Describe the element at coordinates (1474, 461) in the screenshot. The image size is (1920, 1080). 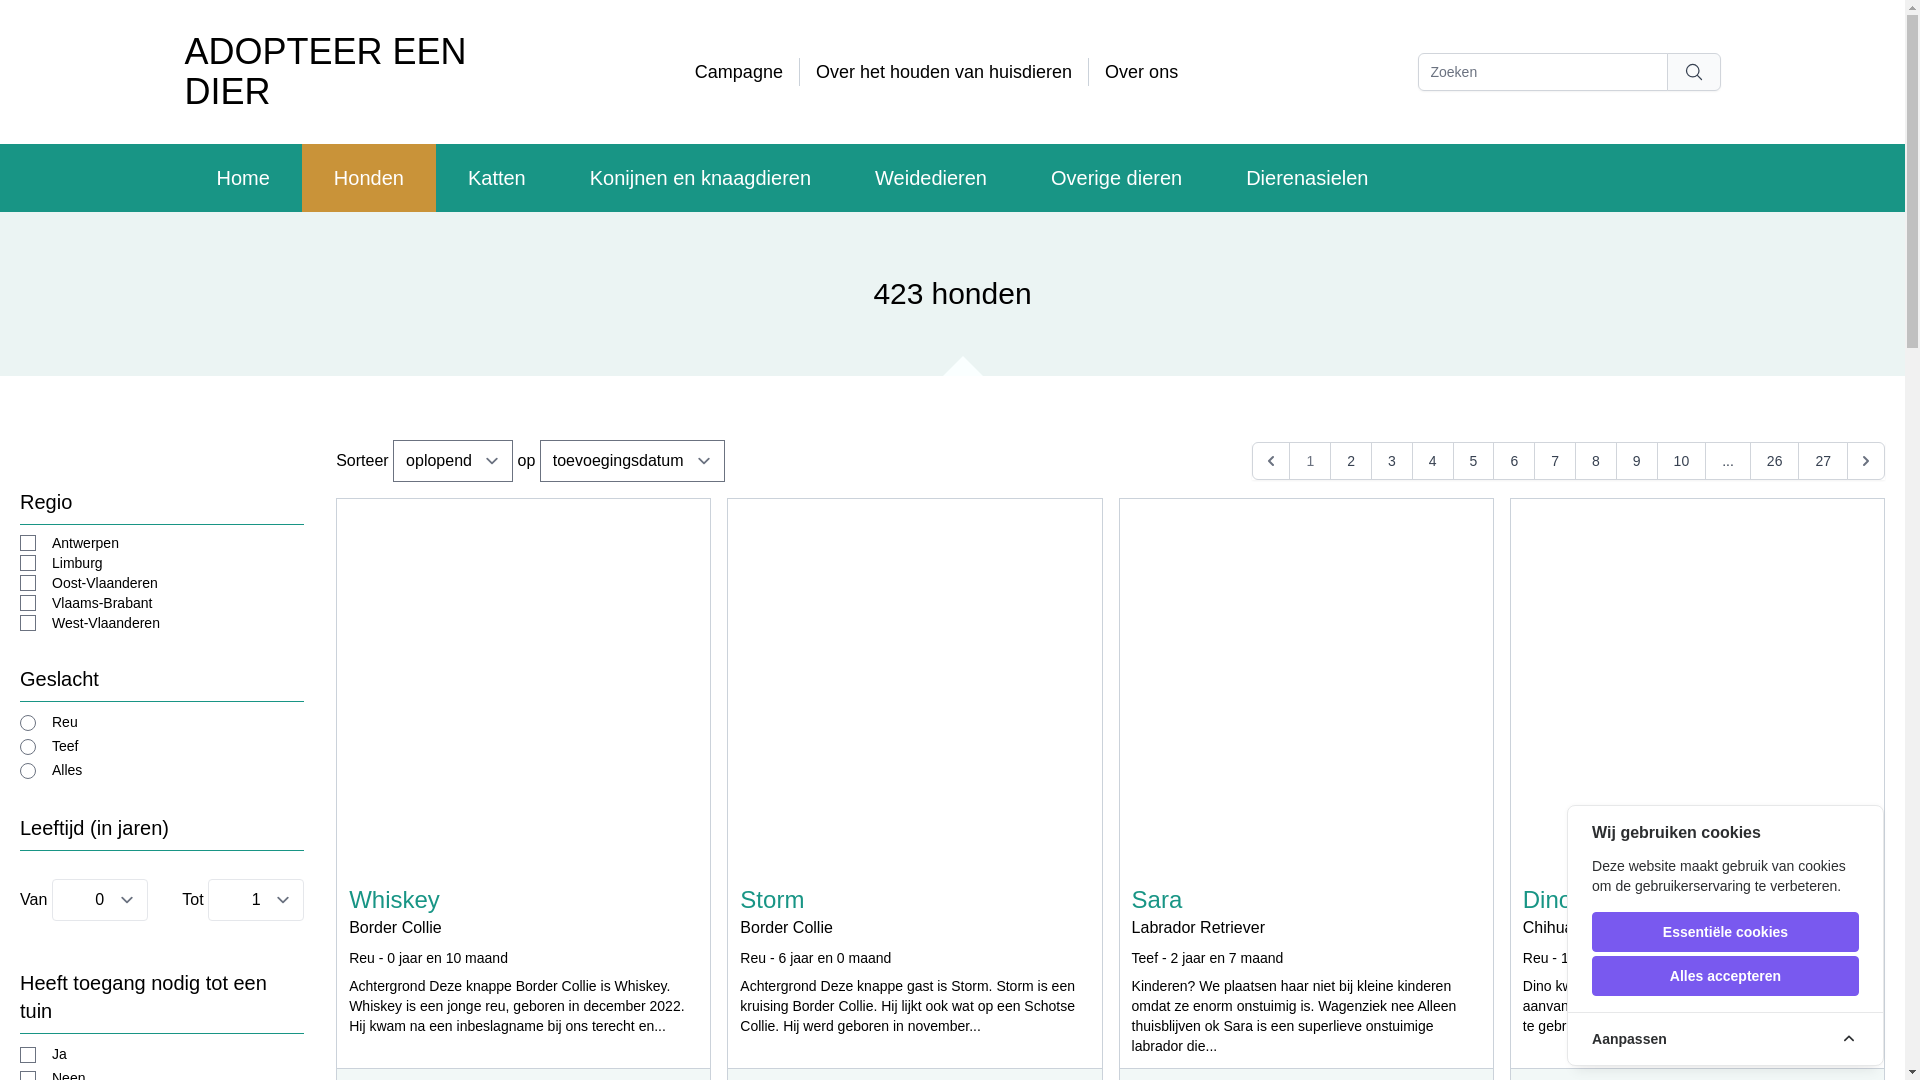
I see `5` at that location.